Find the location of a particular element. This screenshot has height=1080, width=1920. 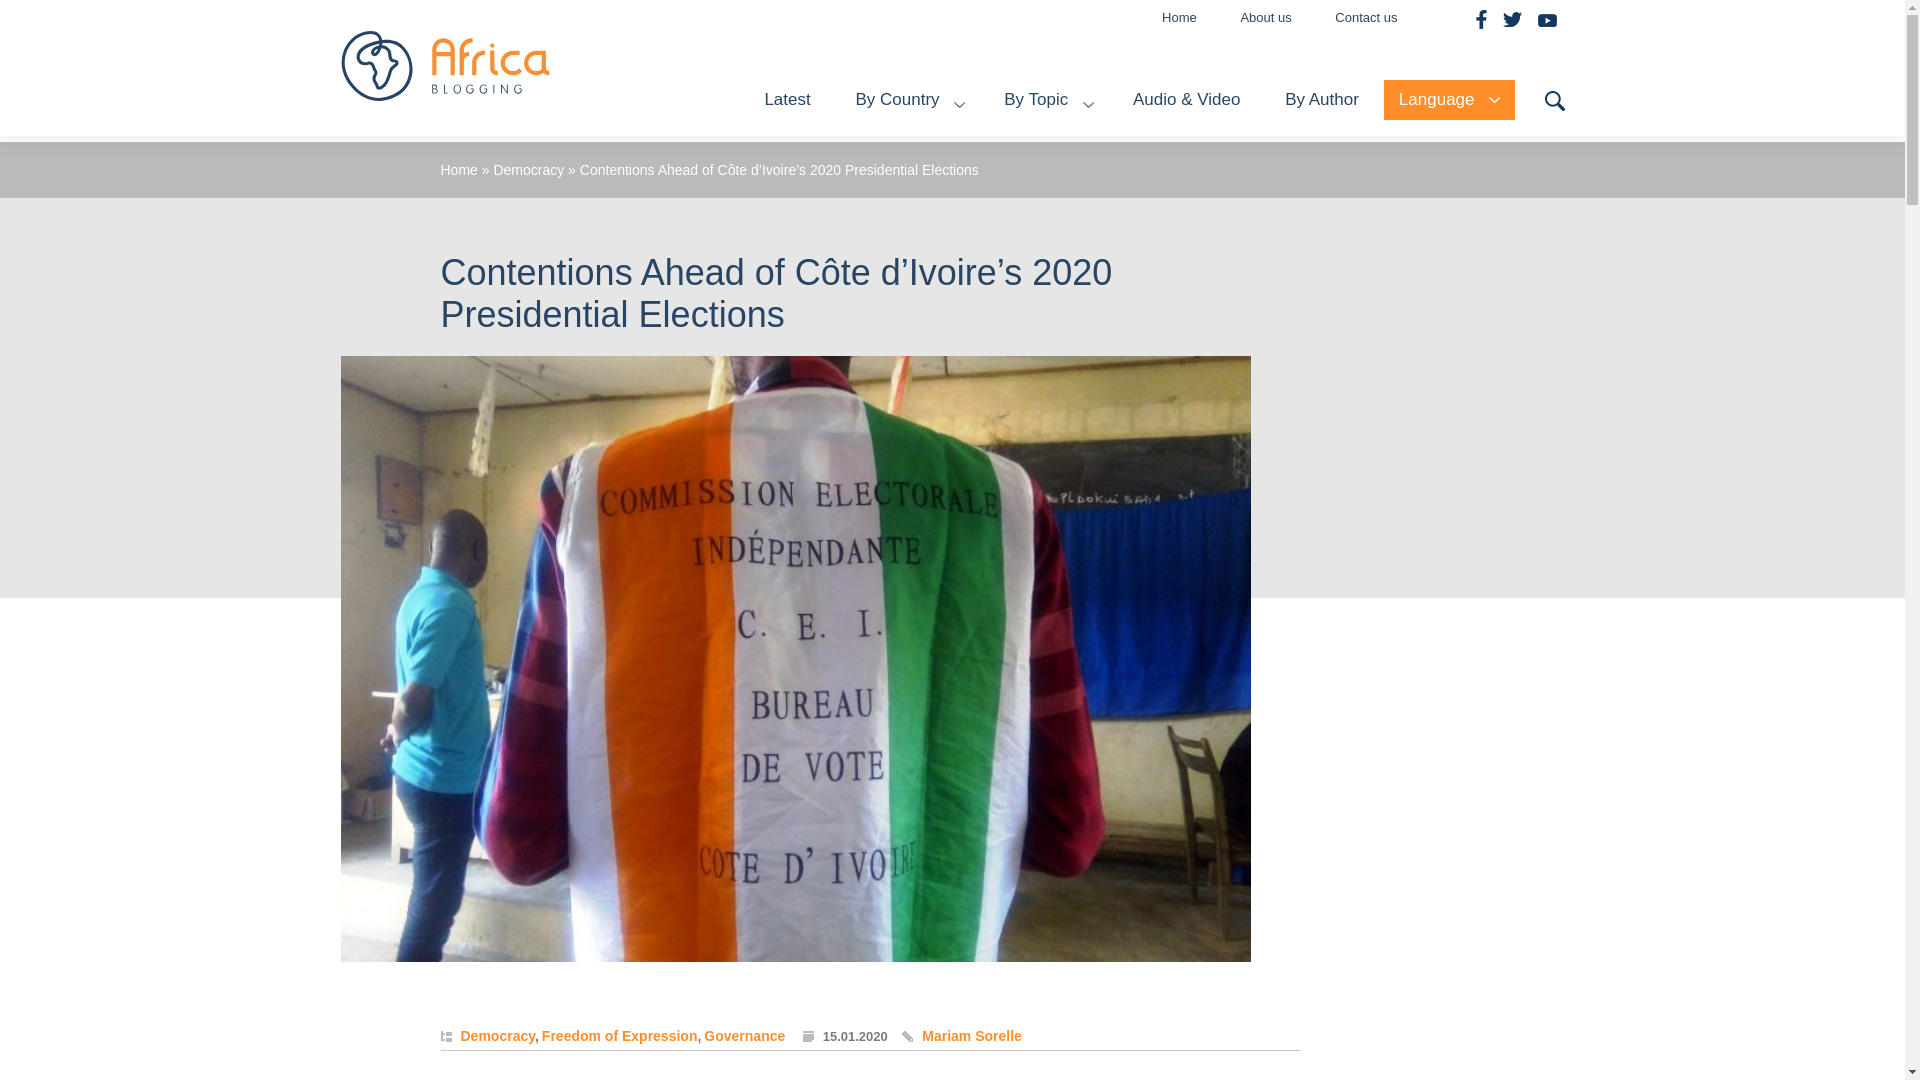

41 is located at coordinates (576, 308).